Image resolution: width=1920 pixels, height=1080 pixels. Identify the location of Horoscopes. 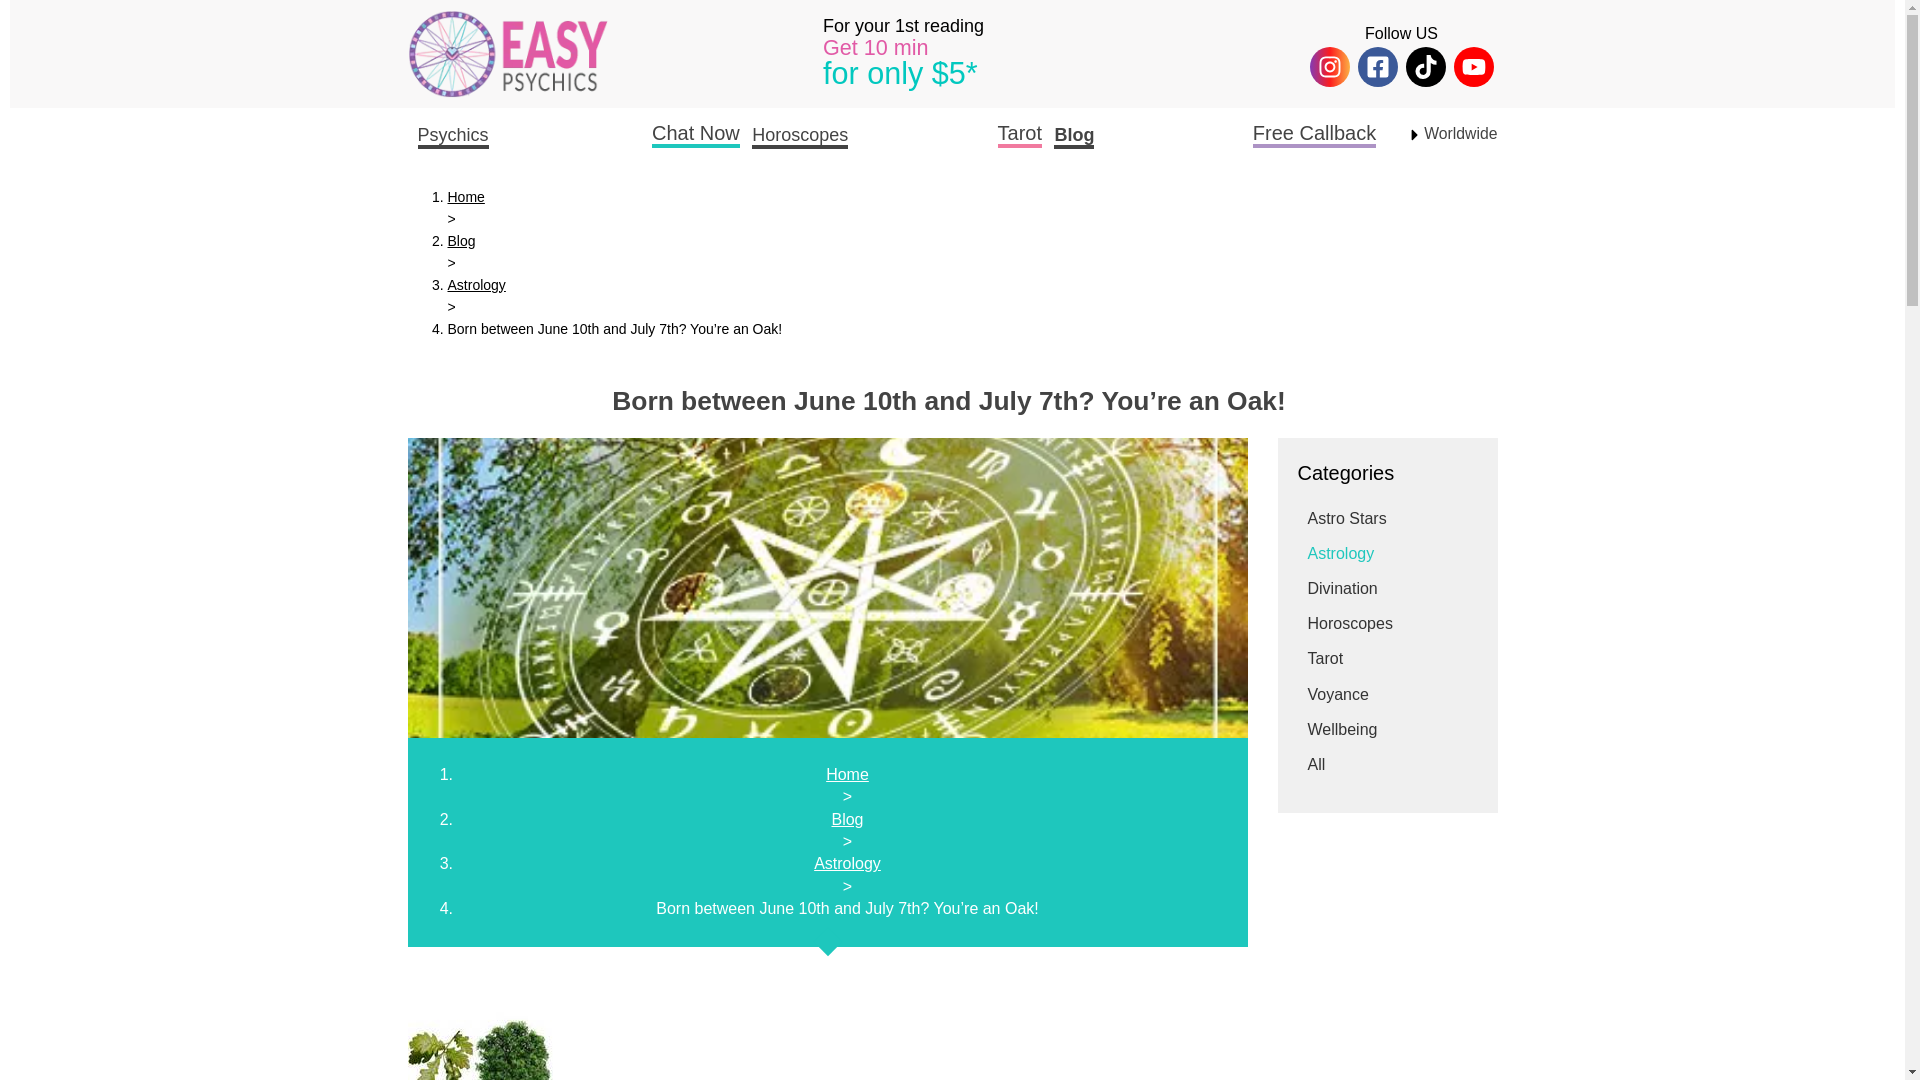
(1350, 622).